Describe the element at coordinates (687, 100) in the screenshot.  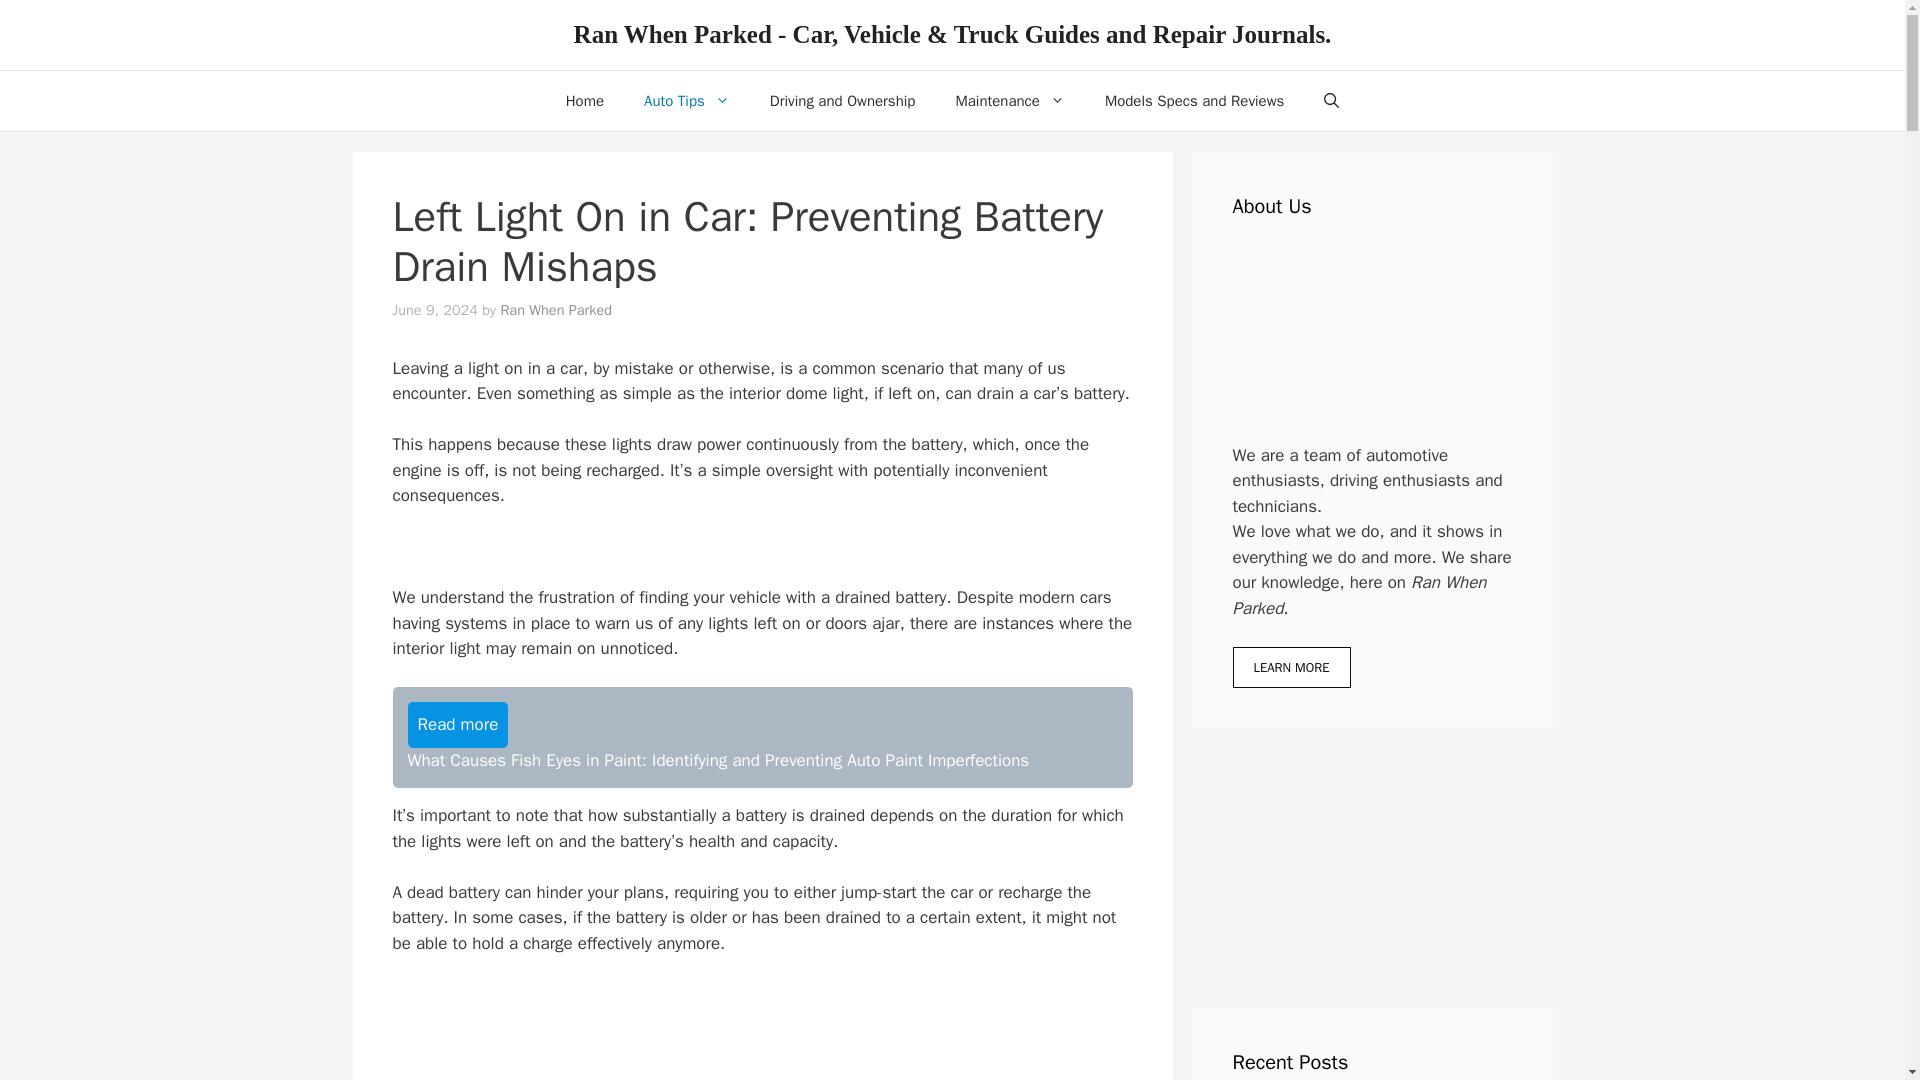
I see `Auto Tips` at that location.